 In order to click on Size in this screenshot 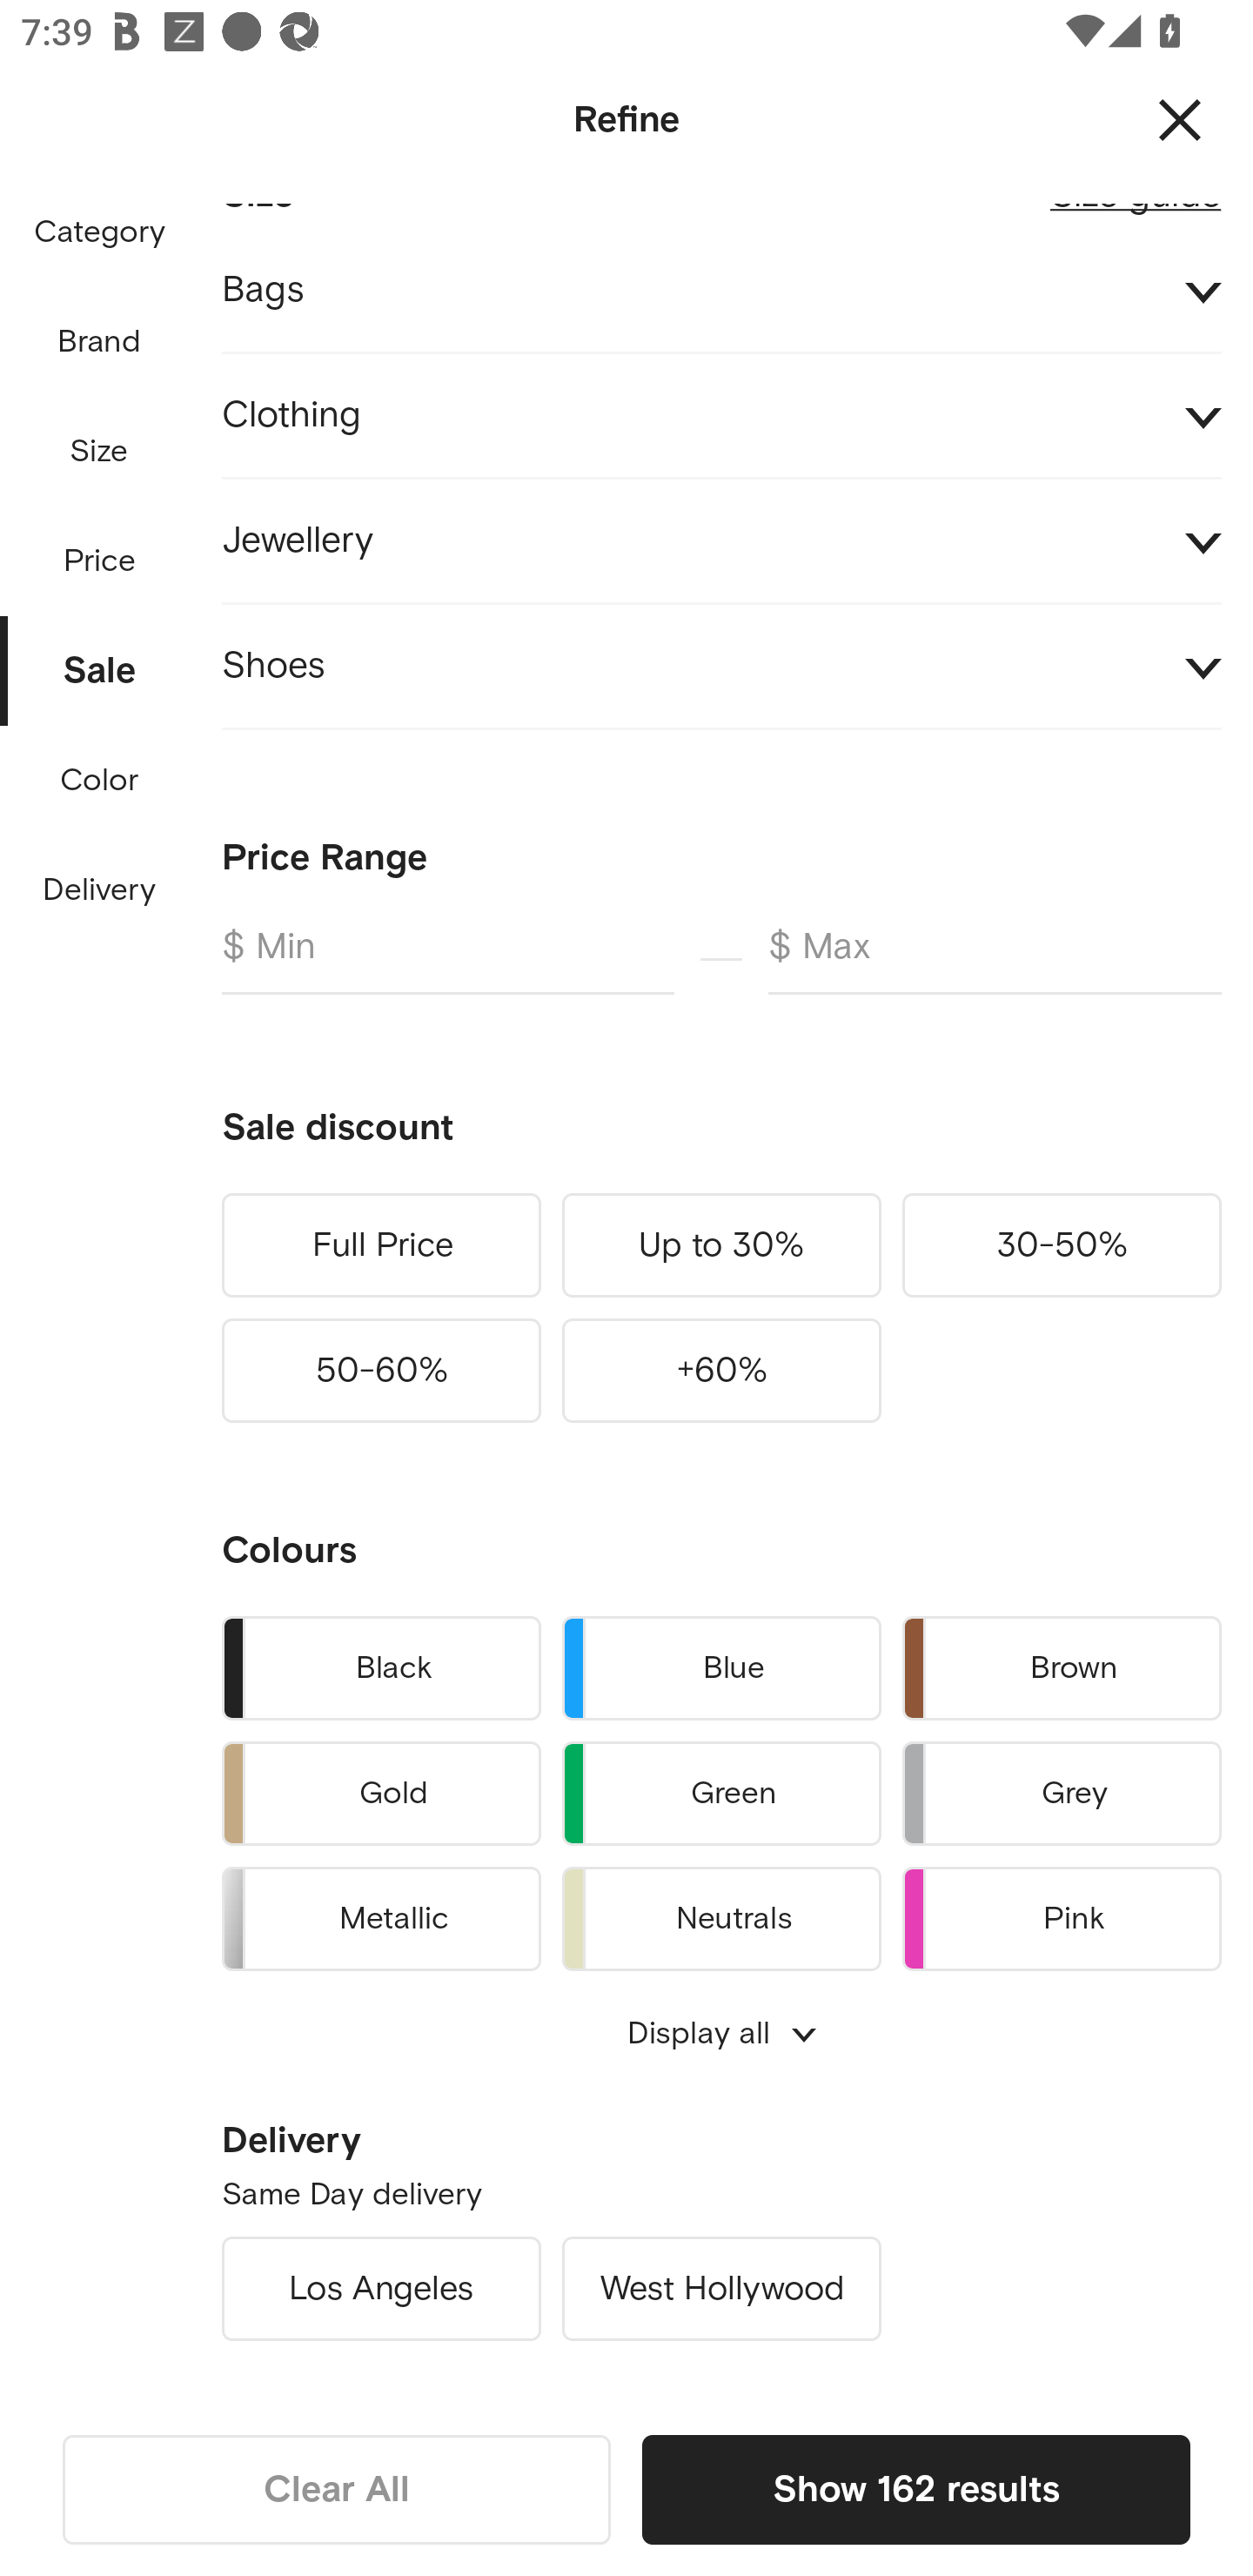, I will do `click(98, 452)`.